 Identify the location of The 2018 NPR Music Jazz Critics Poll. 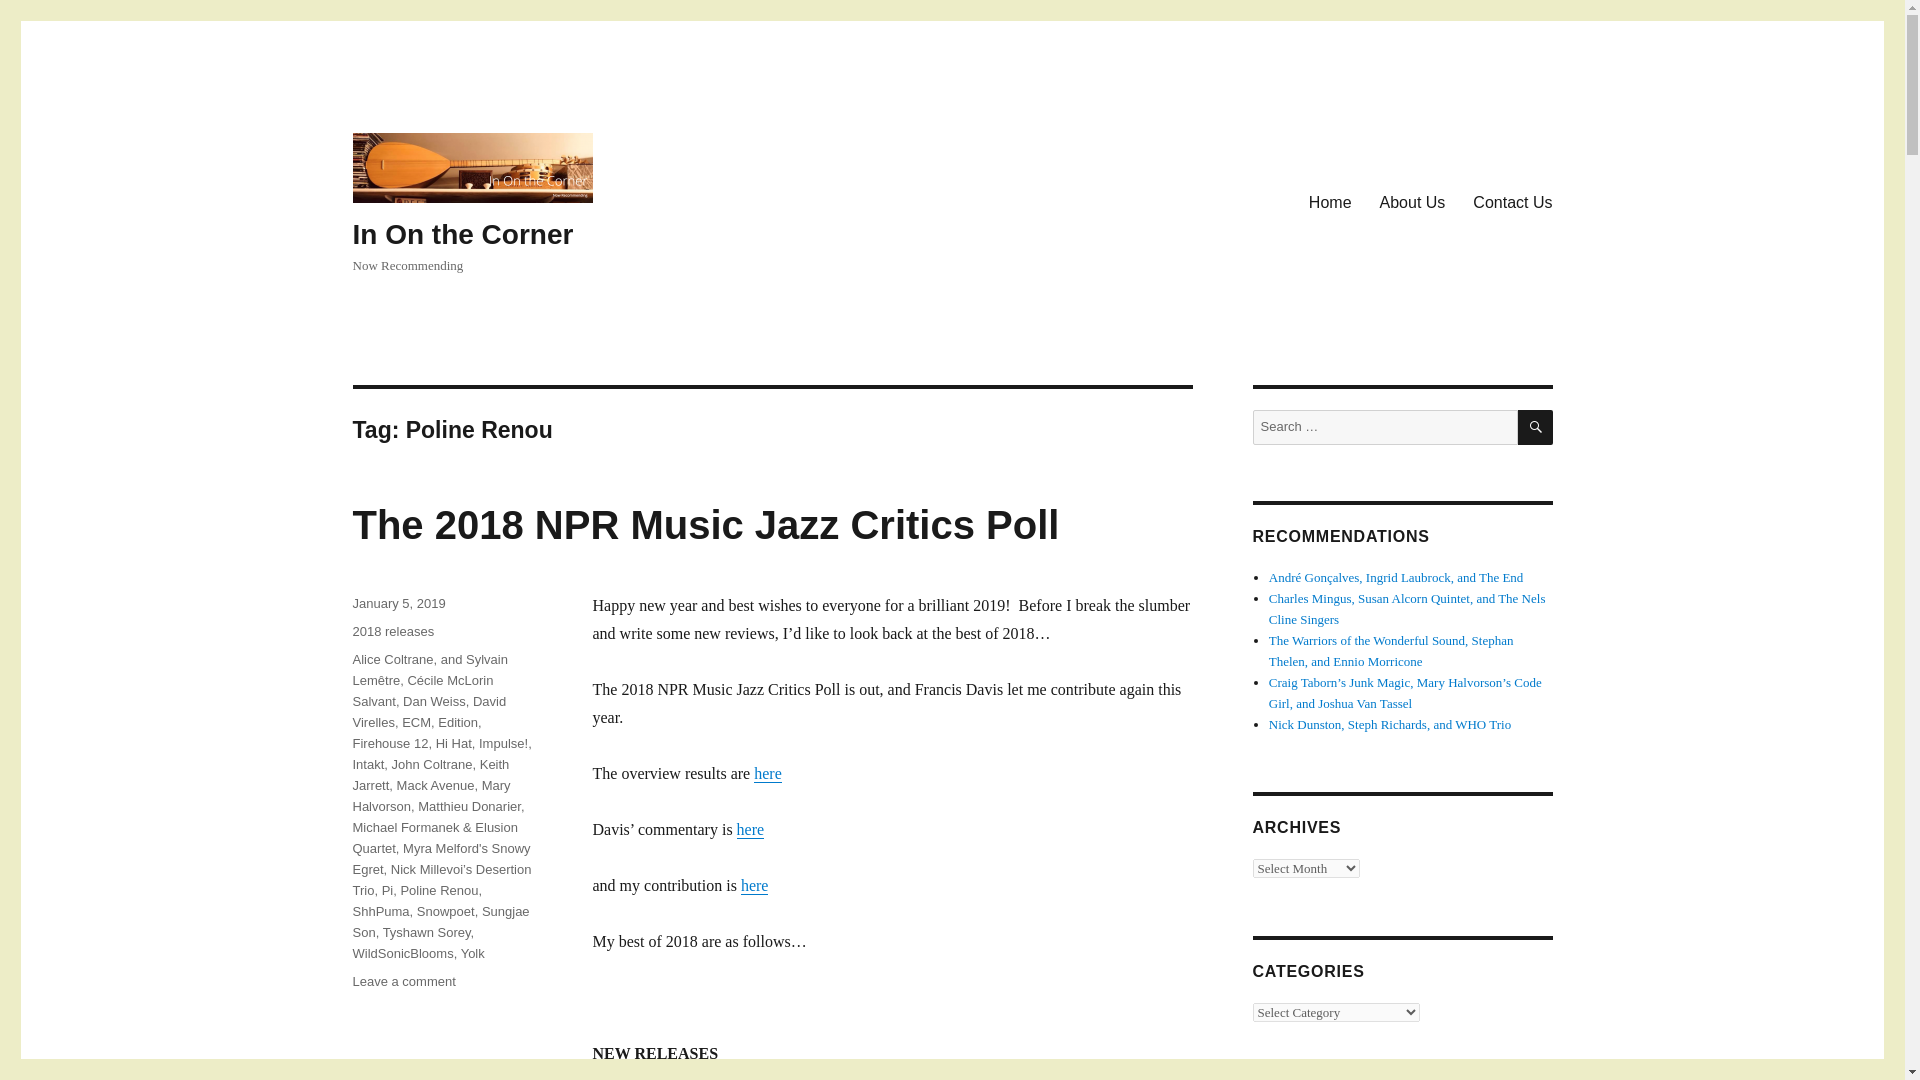
(705, 524).